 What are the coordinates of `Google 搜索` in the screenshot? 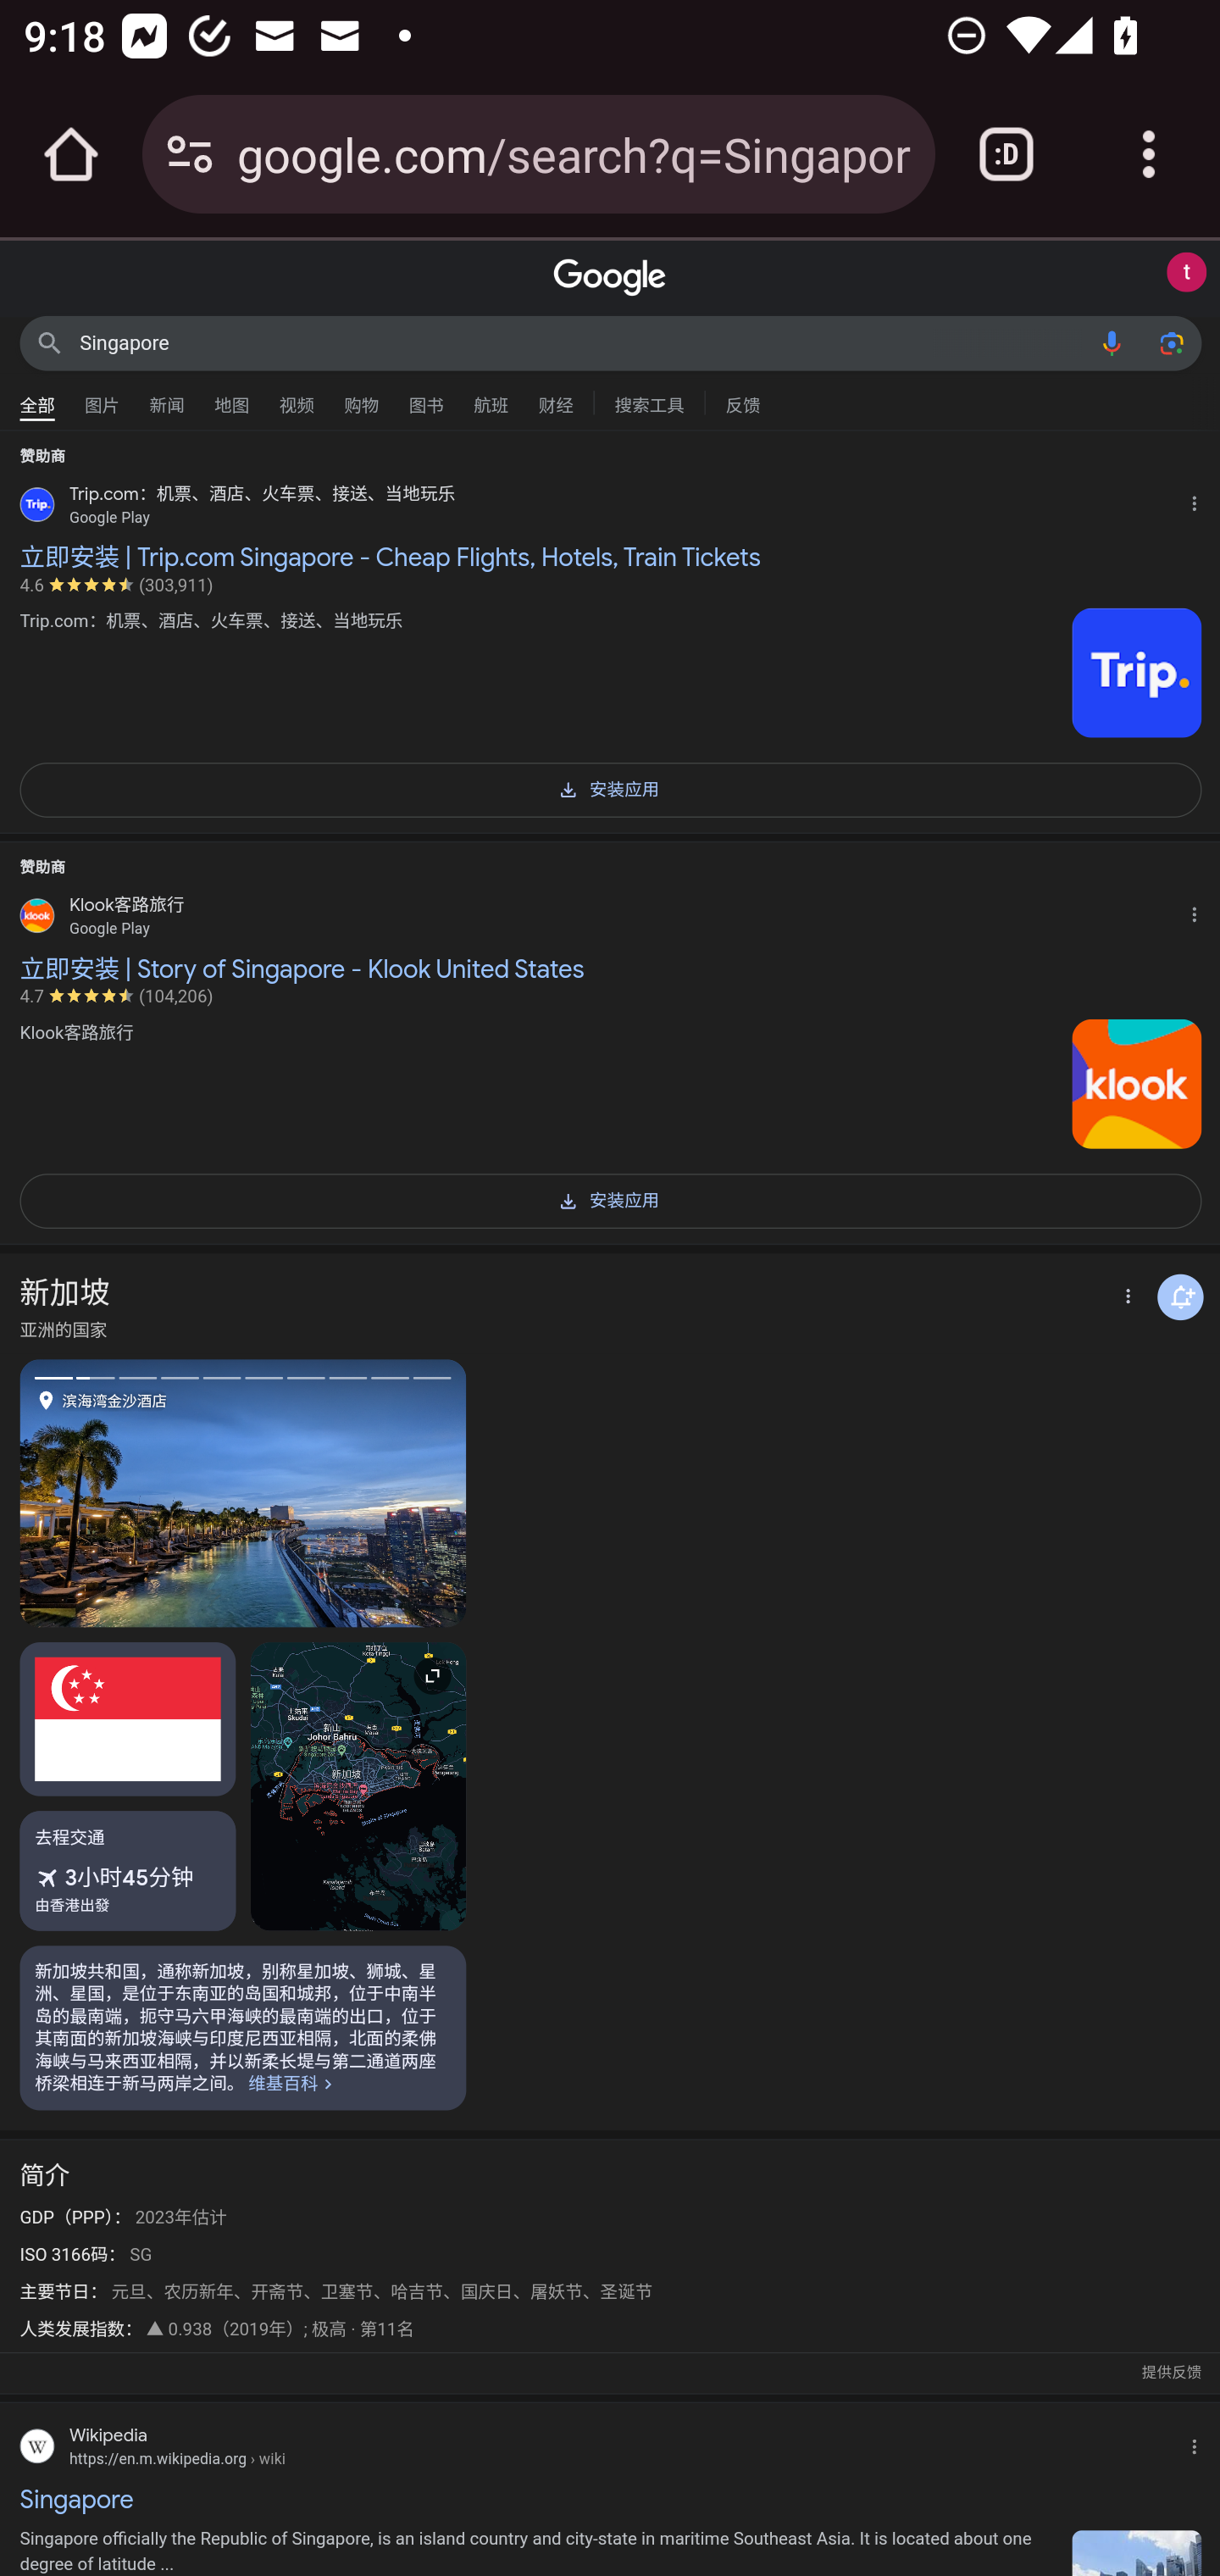 It's located at (49, 342).